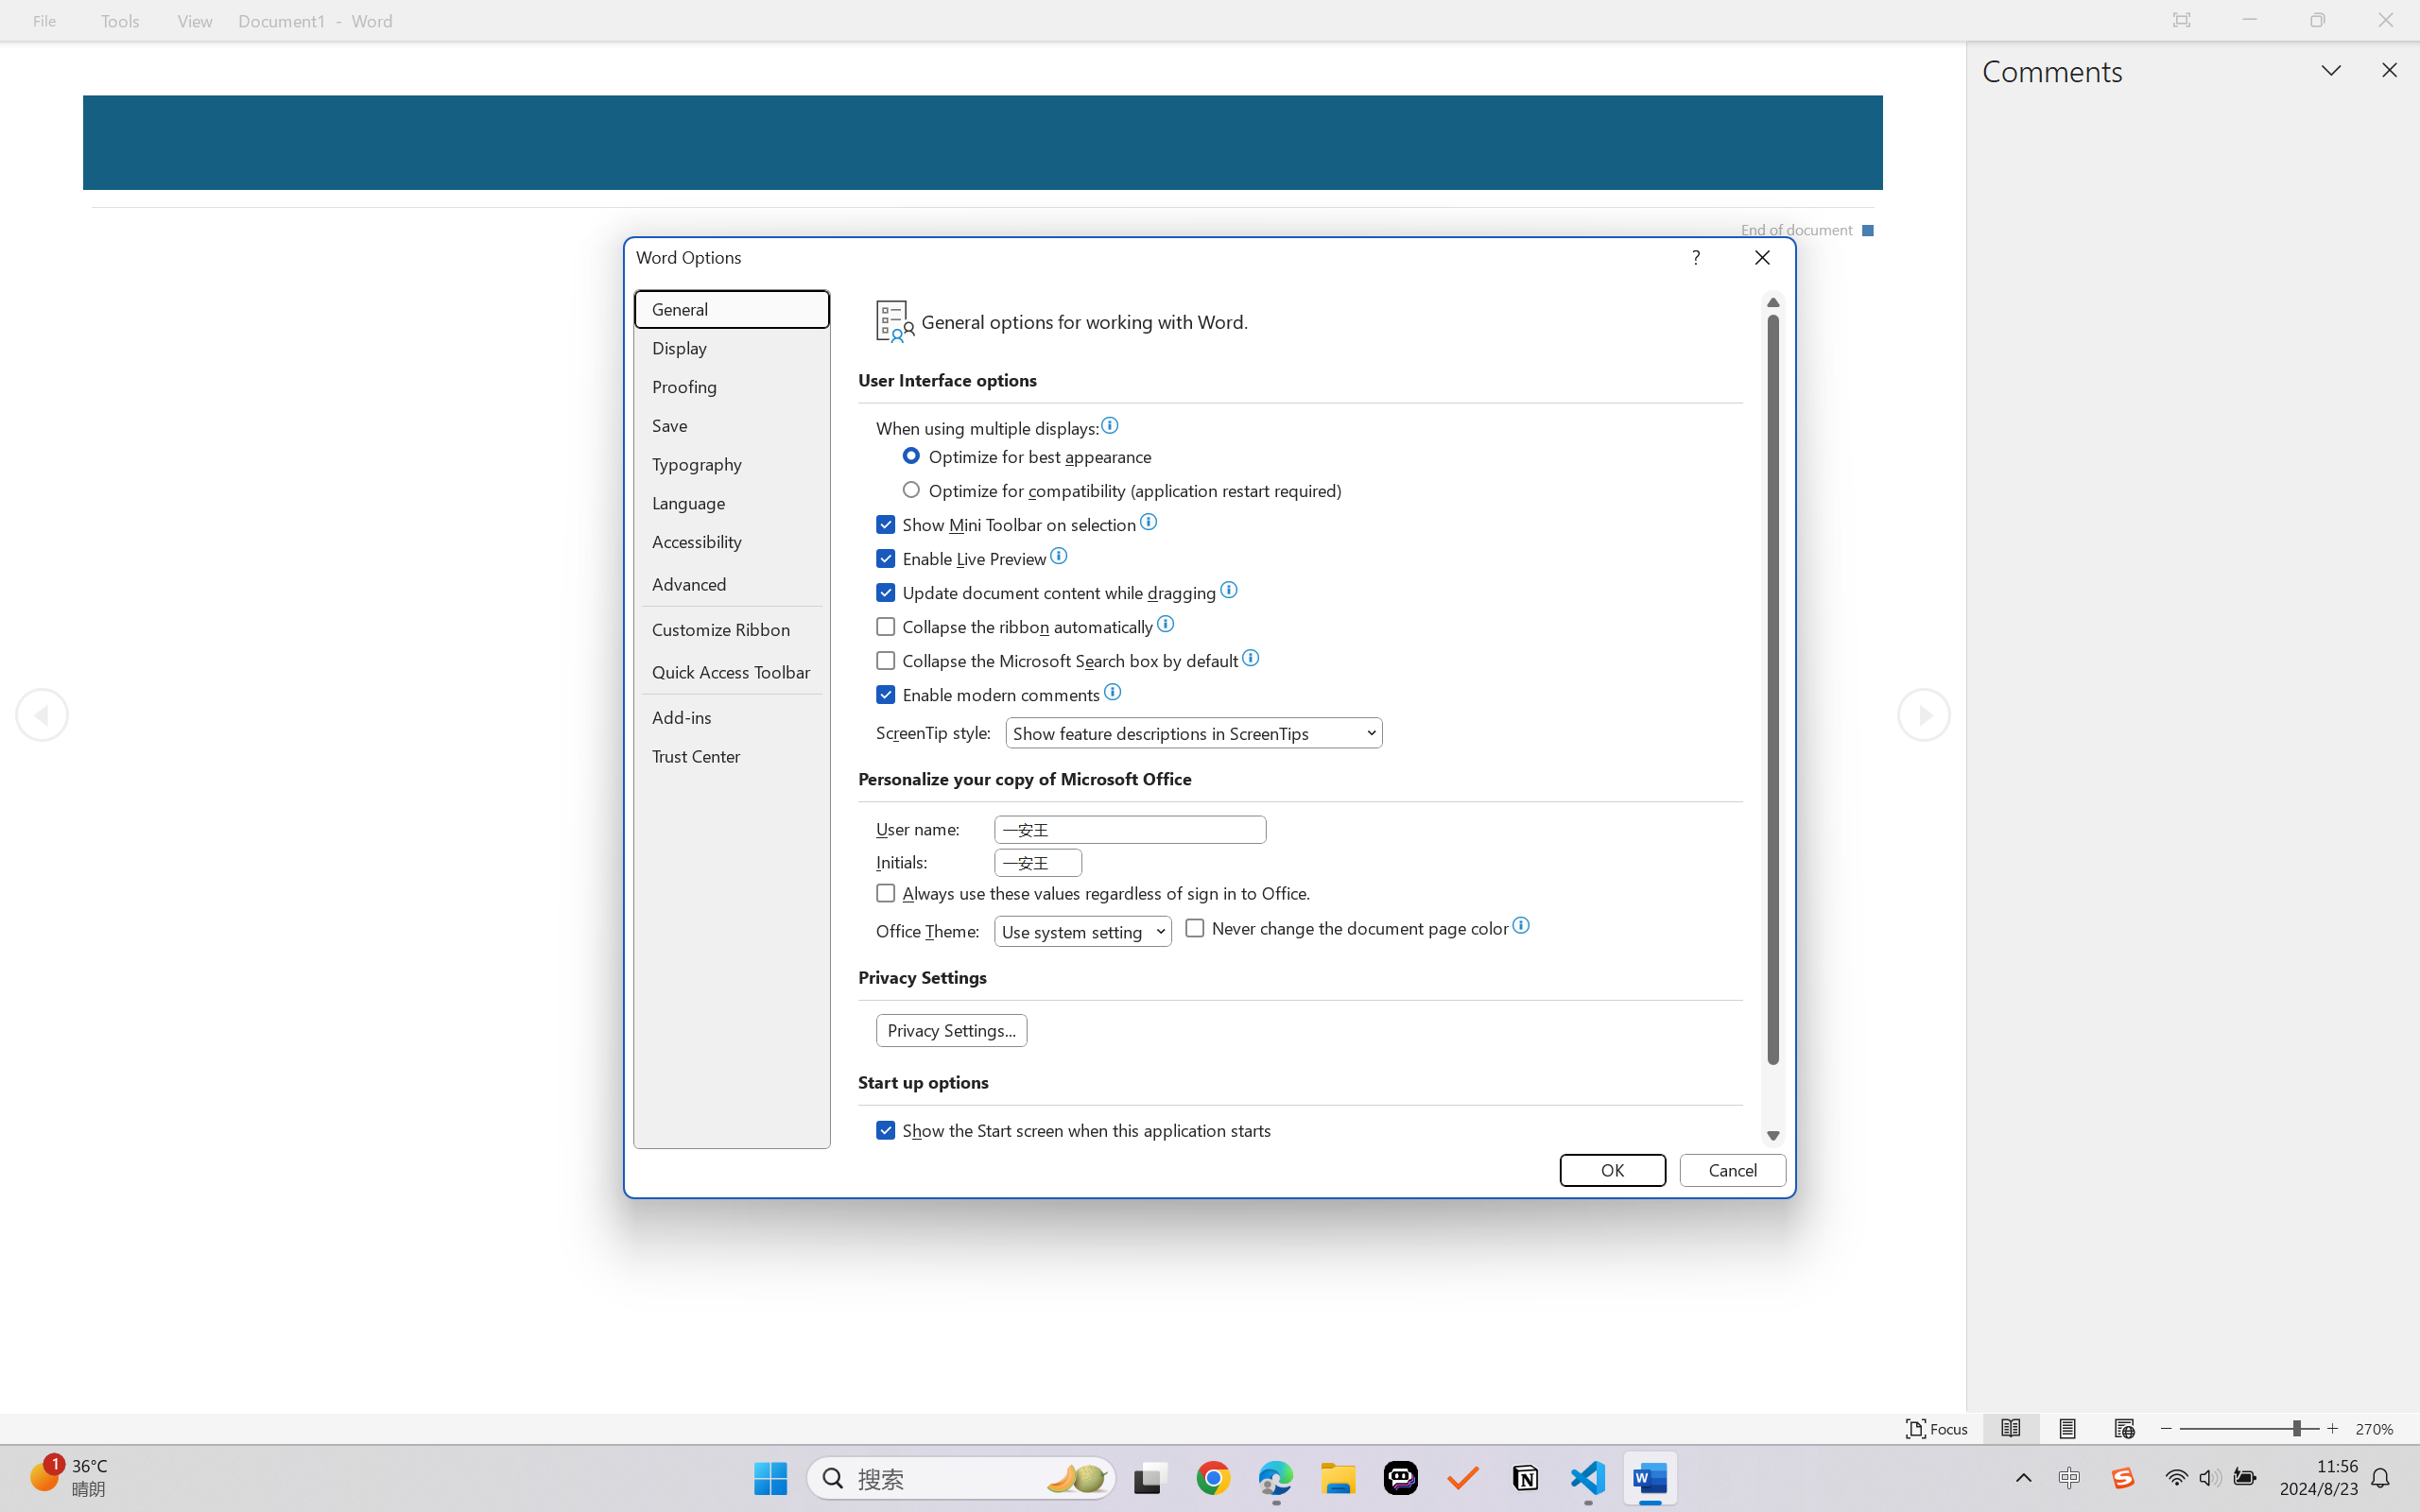  Describe the element at coordinates (2182, 21) in the screenshot. I see `Auto-hide Reading Toolbar` at that location.